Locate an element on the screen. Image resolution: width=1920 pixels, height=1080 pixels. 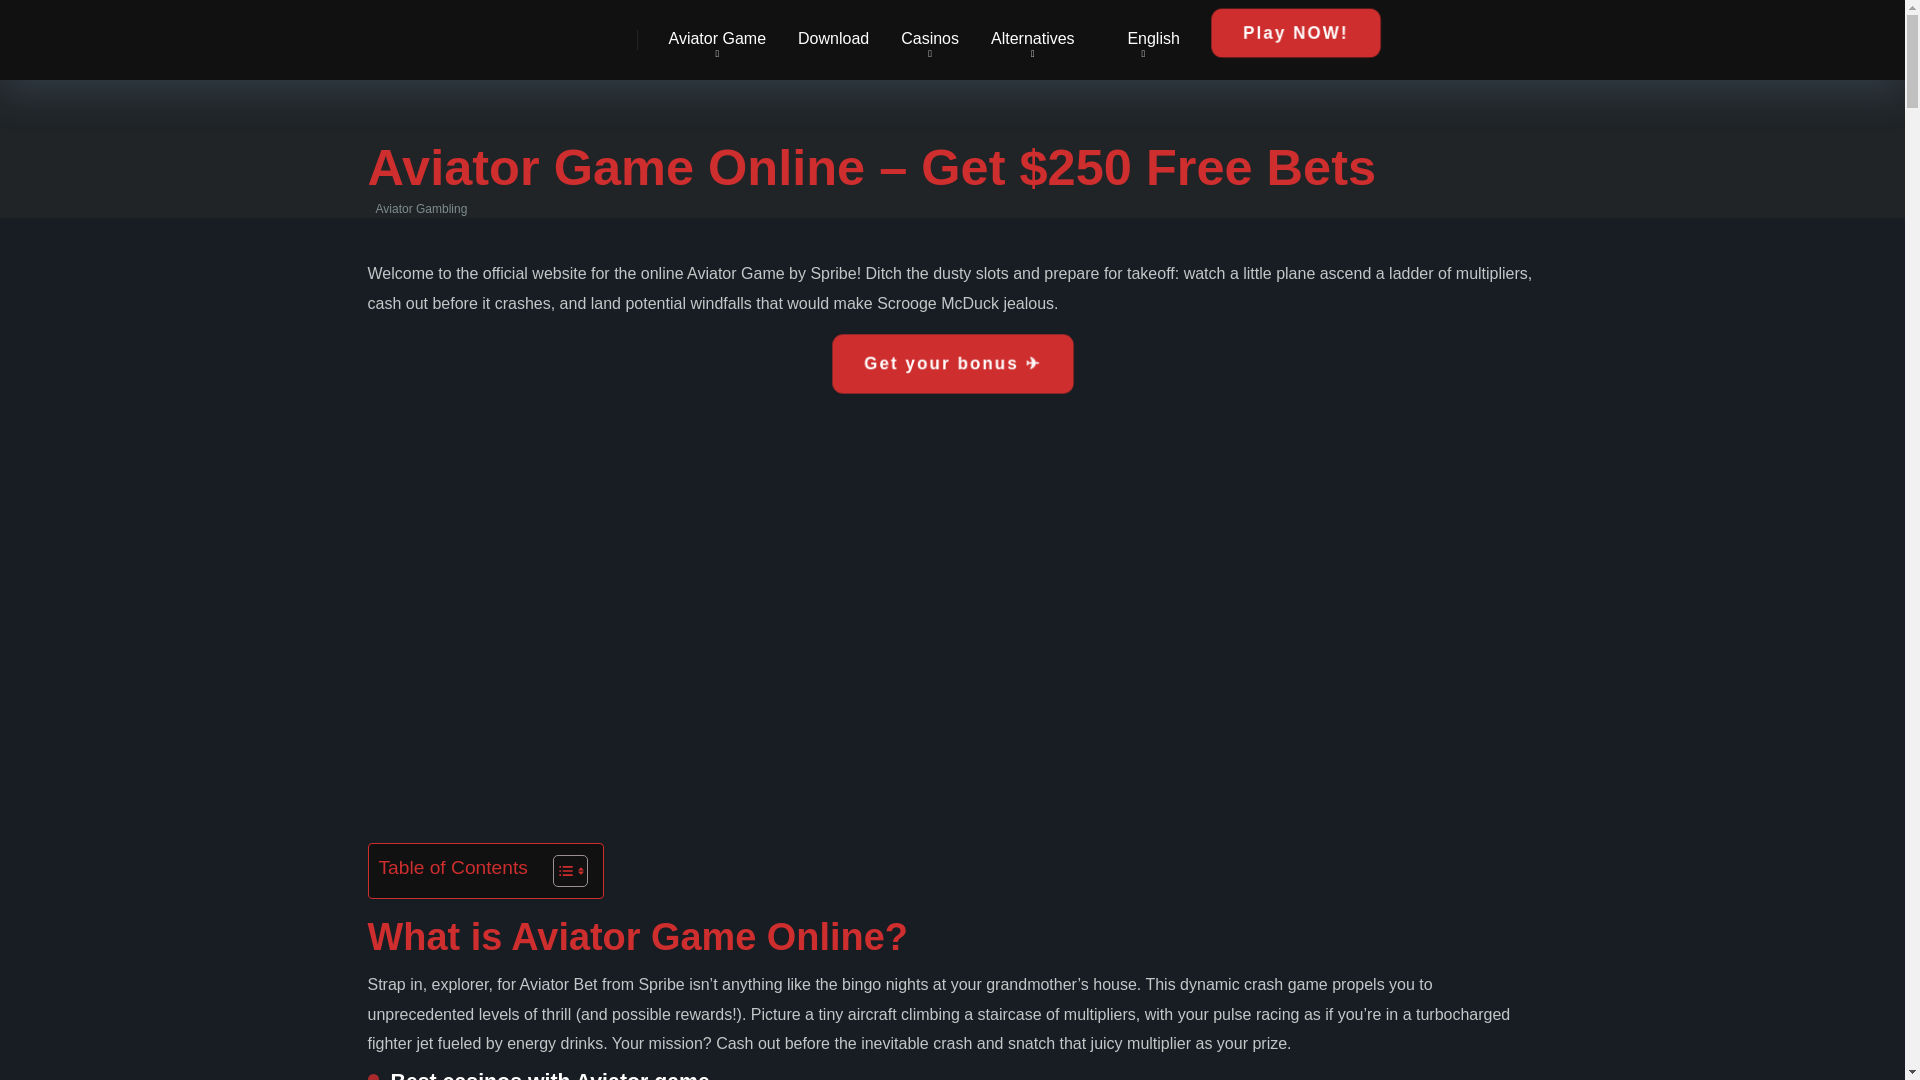
English is located at coordinates (1143, 40).